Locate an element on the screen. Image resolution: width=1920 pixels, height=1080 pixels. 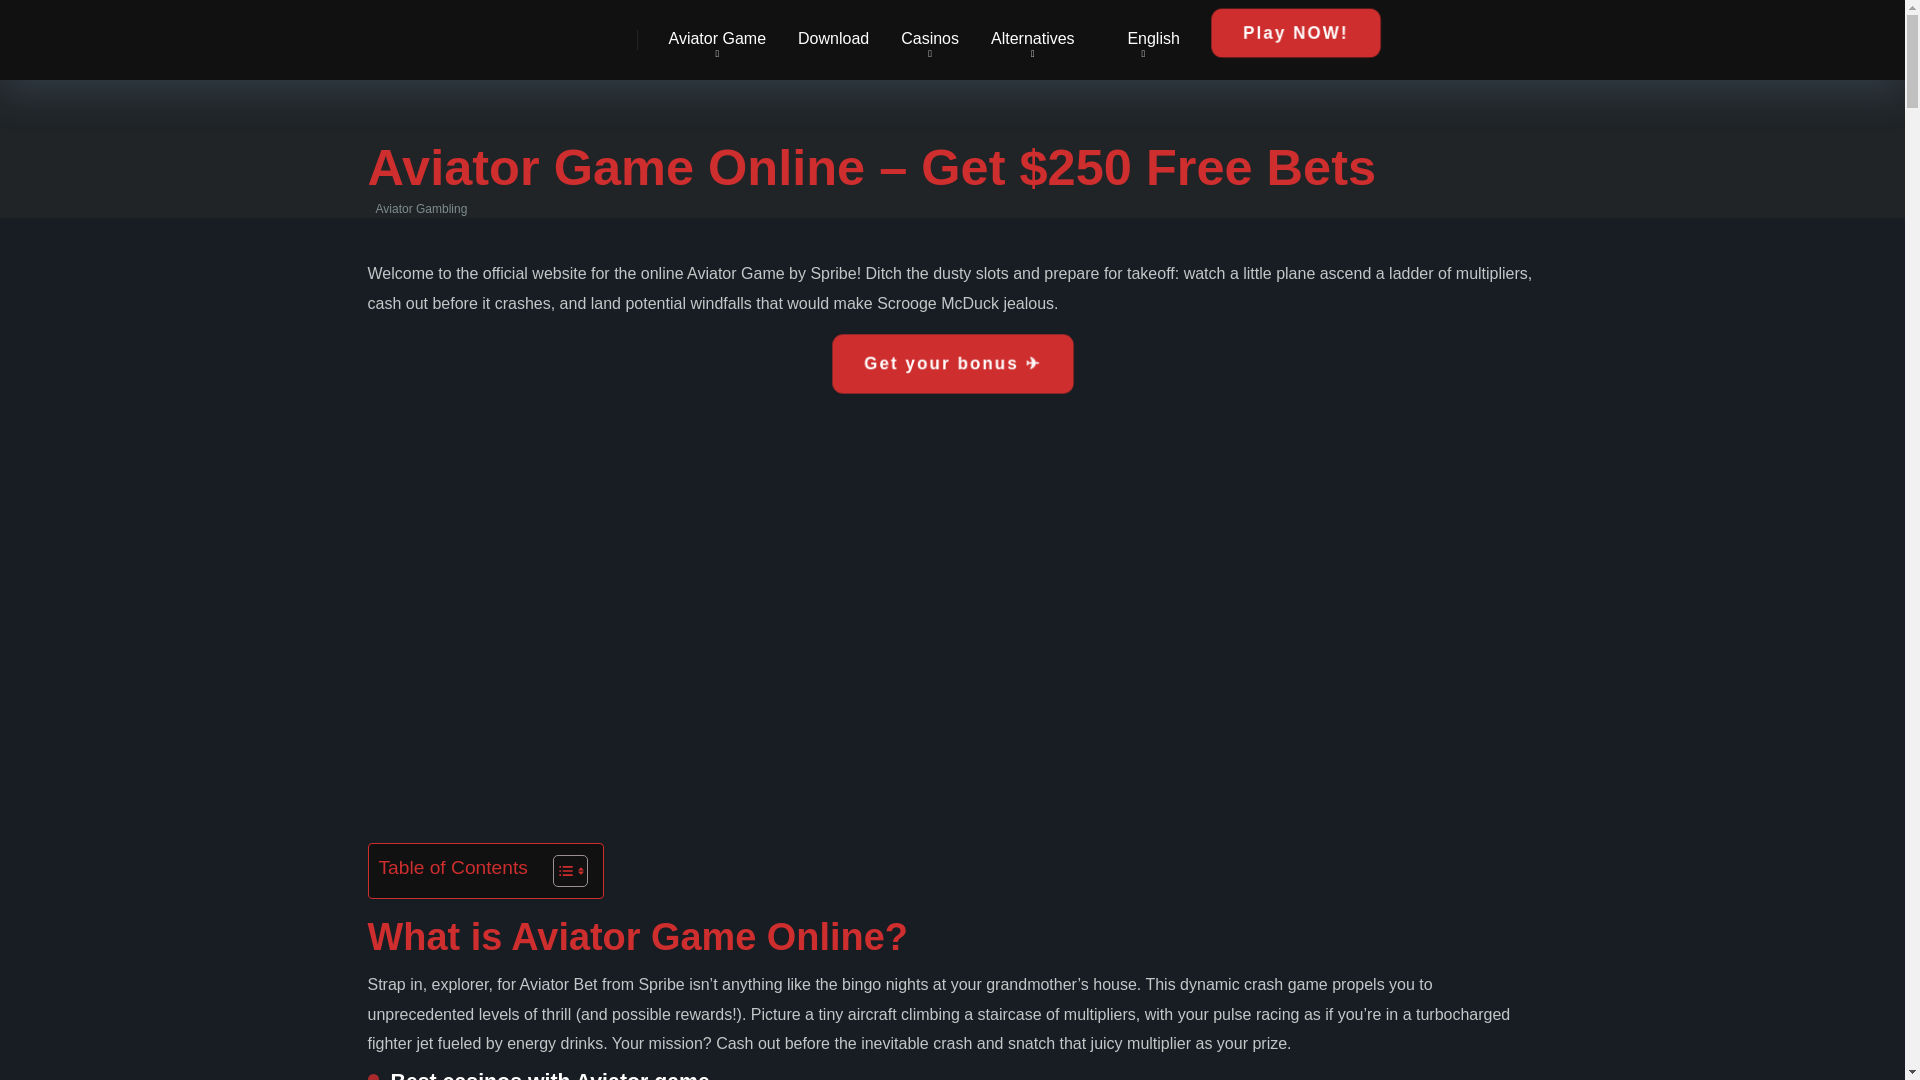
English is located at coordinates (1143, 40).